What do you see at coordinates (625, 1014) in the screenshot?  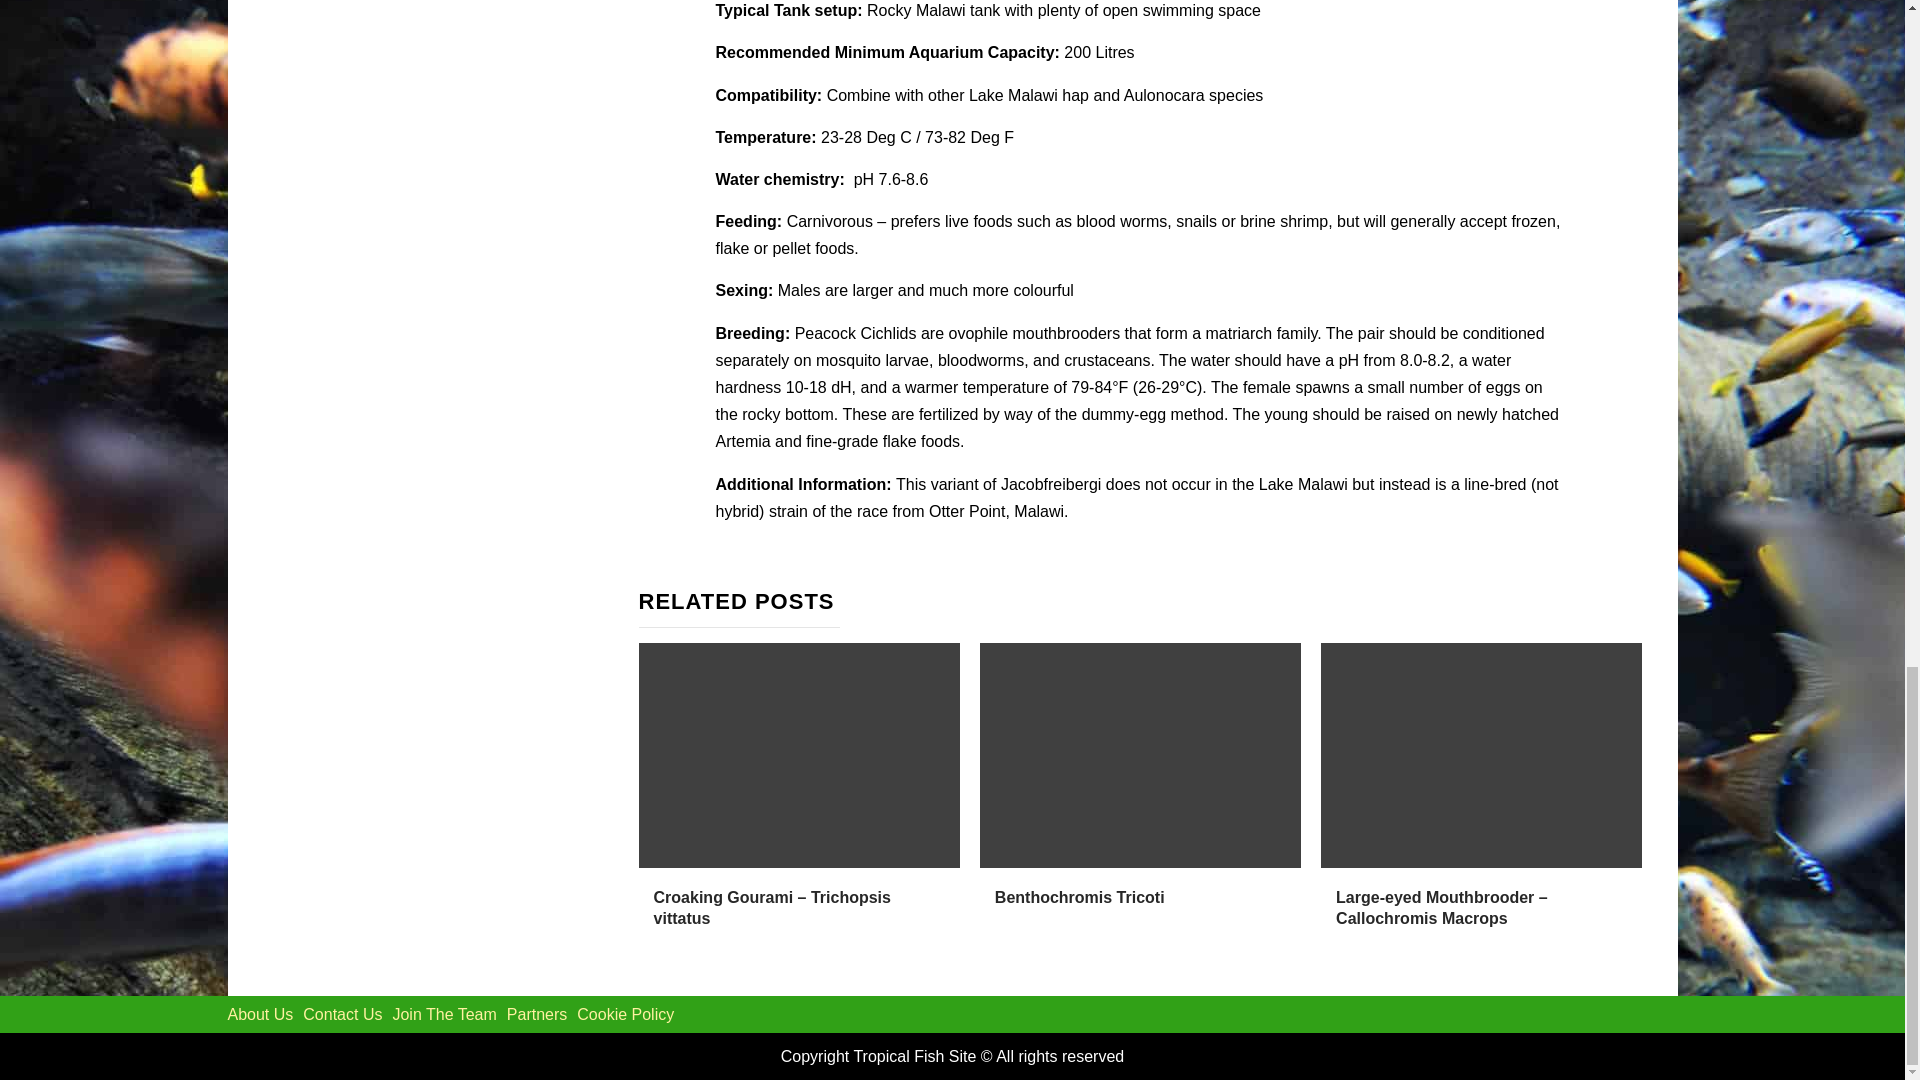 I see `Cookie Policy` at bounding box center [625, 1014].